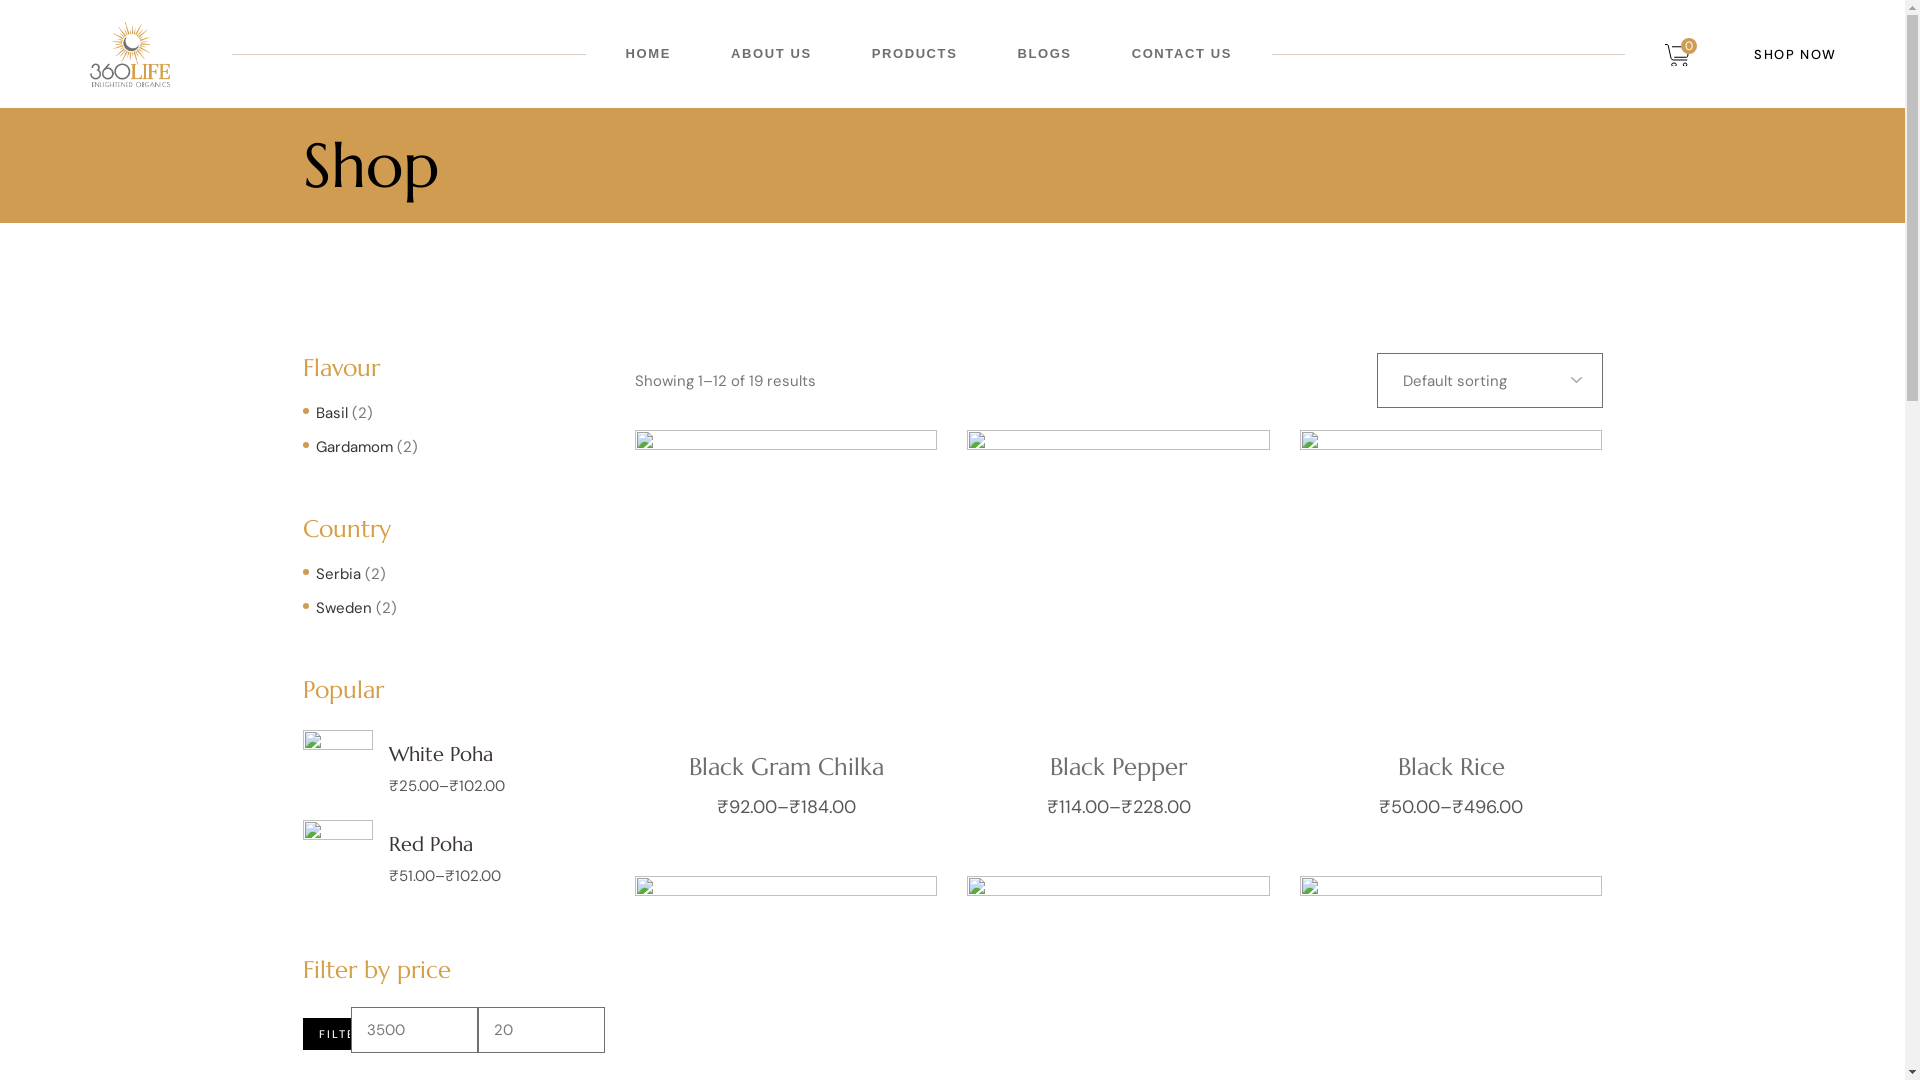  What do you see at coordinates (786, 768) in the screenshot?
I see `Black Gram Chilka` at bounding box center [786, 768].